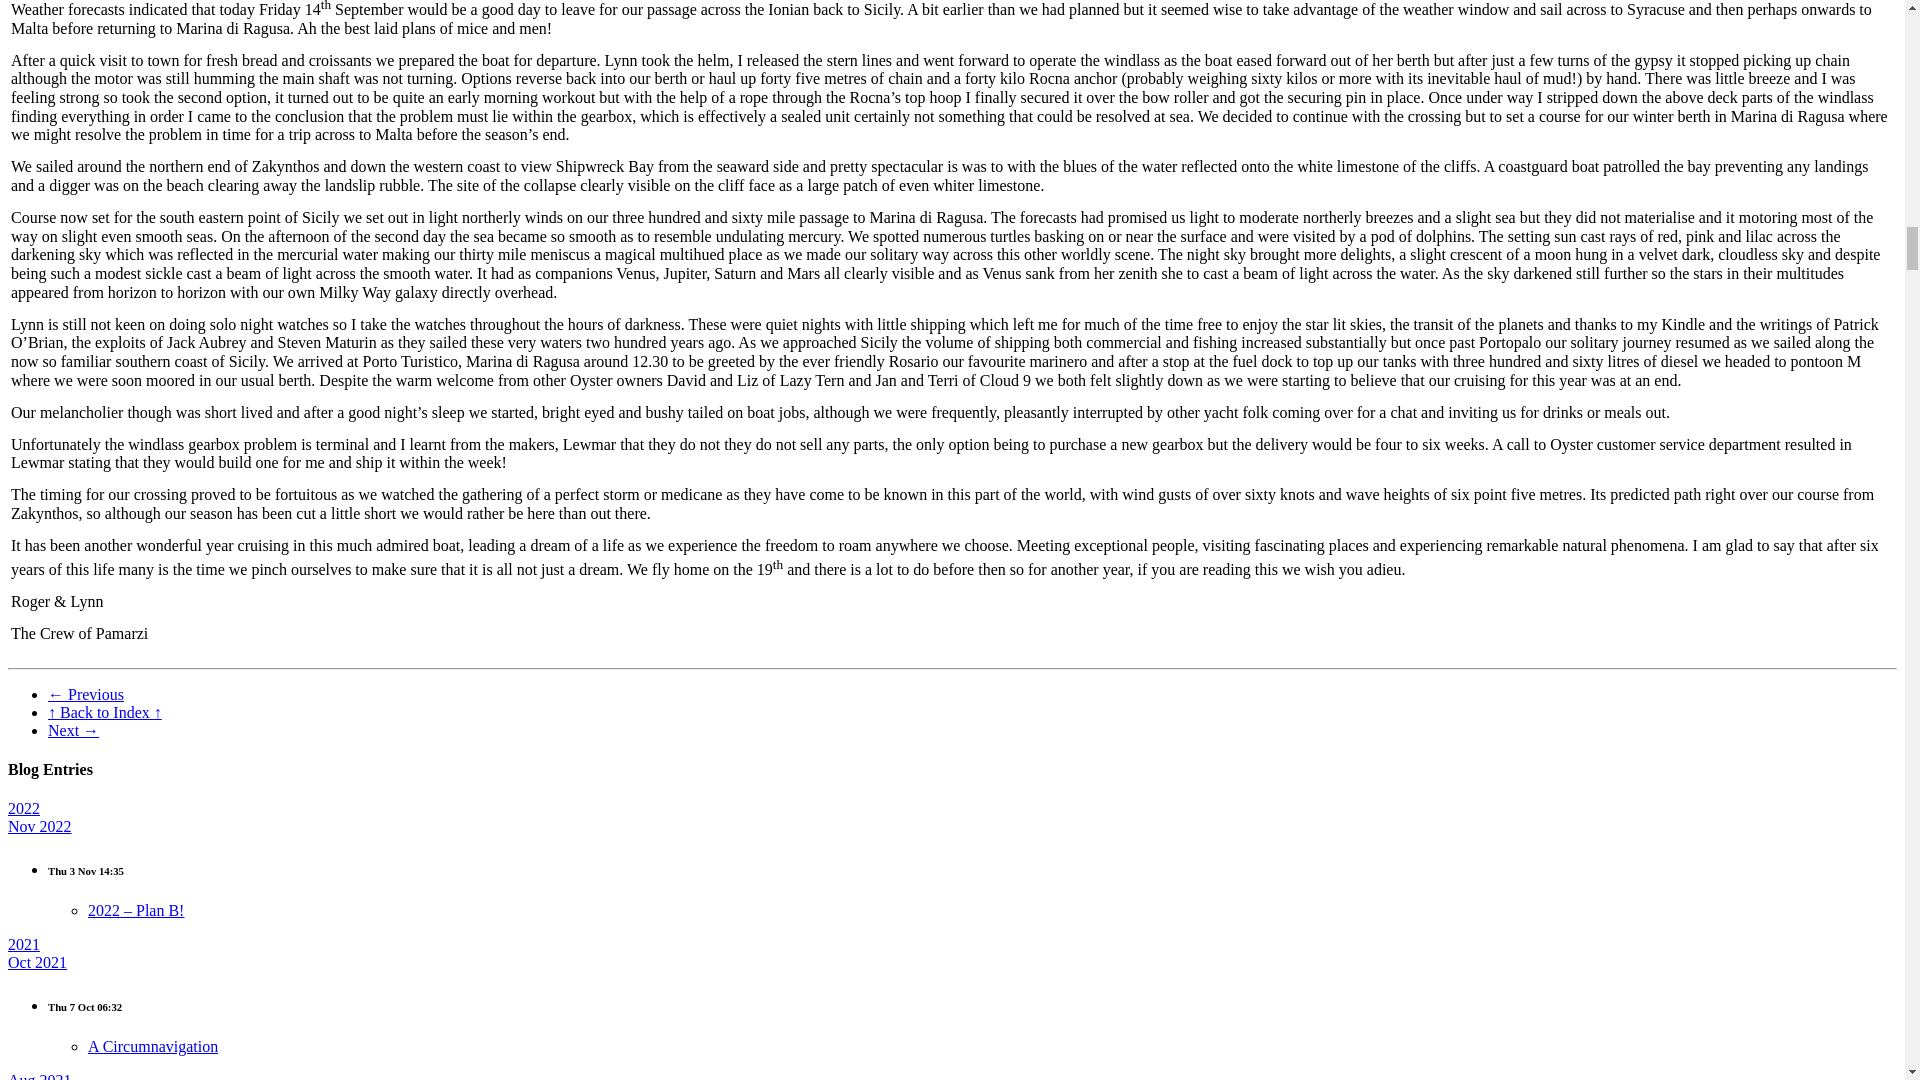 This screenshot has height=1080, width=1920. What do you see at coordinates (24, 808) in the screenshot?
I see `2022` at bounding box center [24, 808].